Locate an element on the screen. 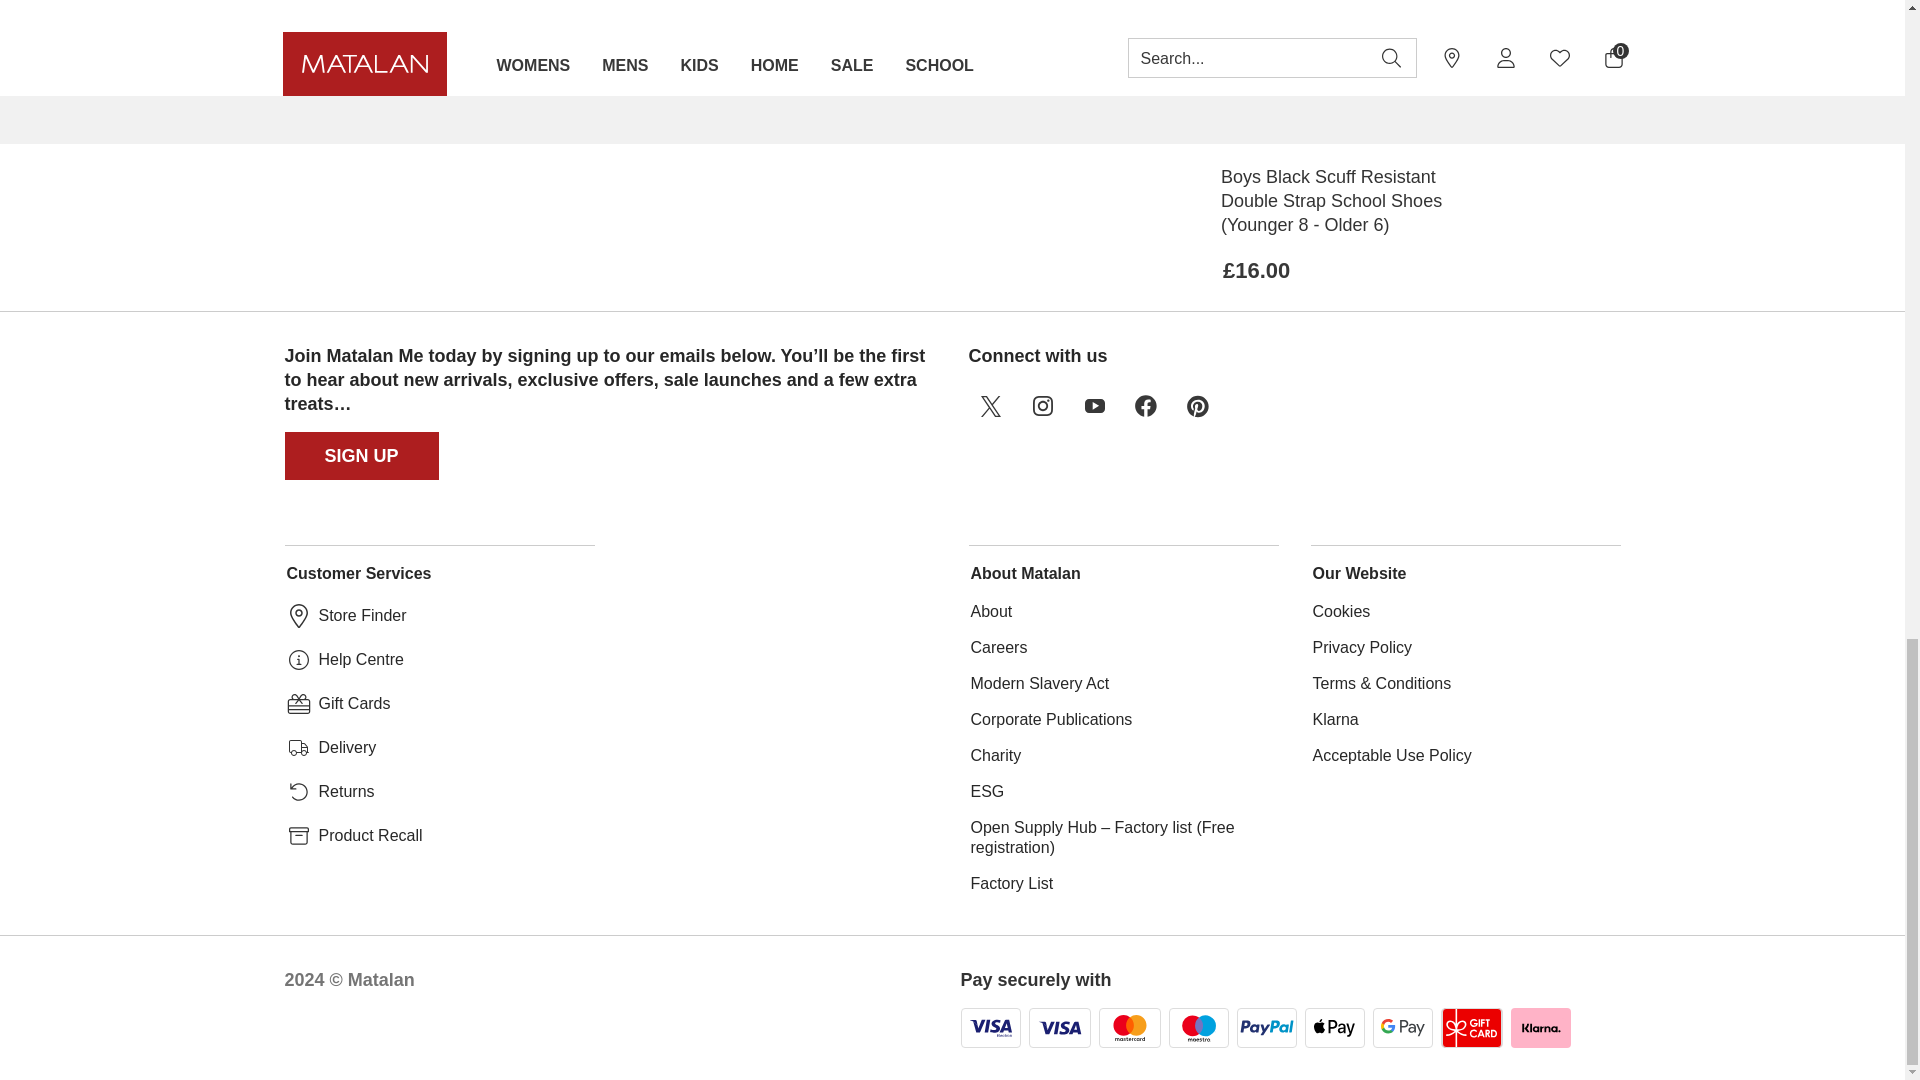  SIGN UP is located at coordinates (362, 456).